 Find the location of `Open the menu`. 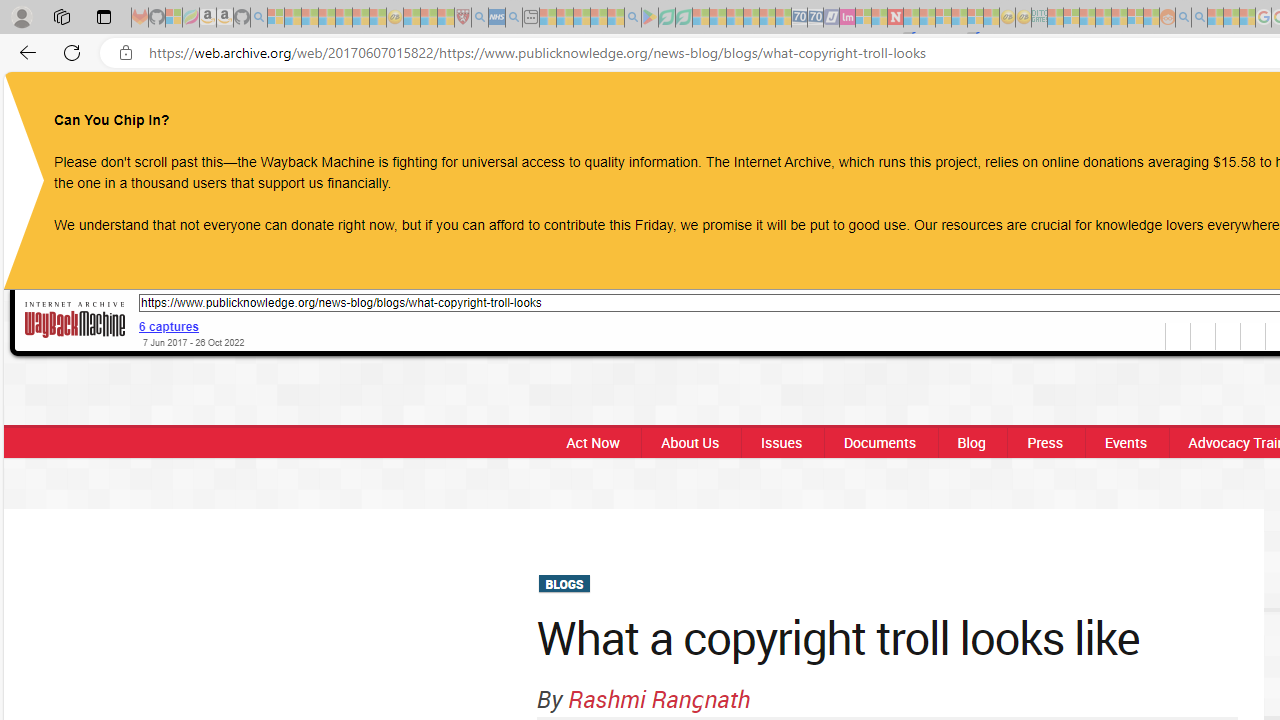

Open the menu is located at coordinates (784, 109).